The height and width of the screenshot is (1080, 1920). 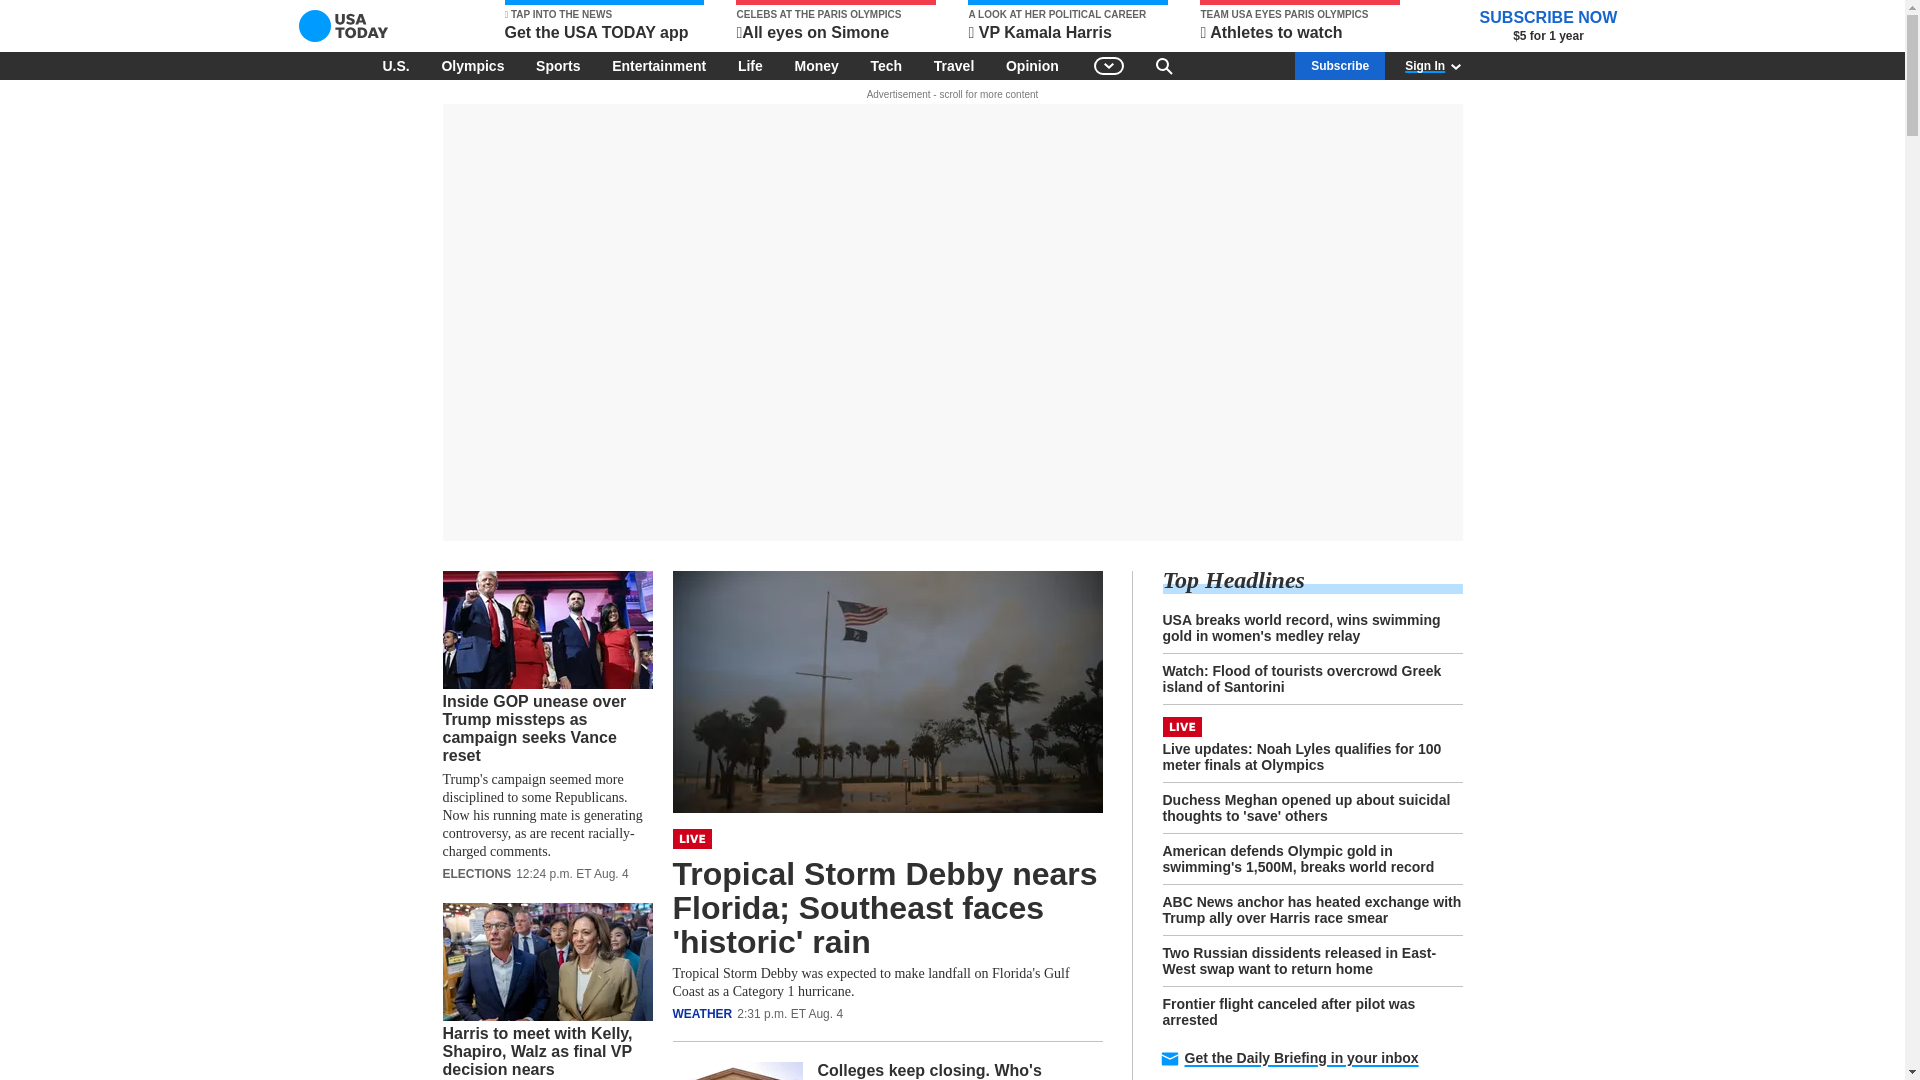 I want to click on Get the USA TODAY app, so click(x=604, y=22).